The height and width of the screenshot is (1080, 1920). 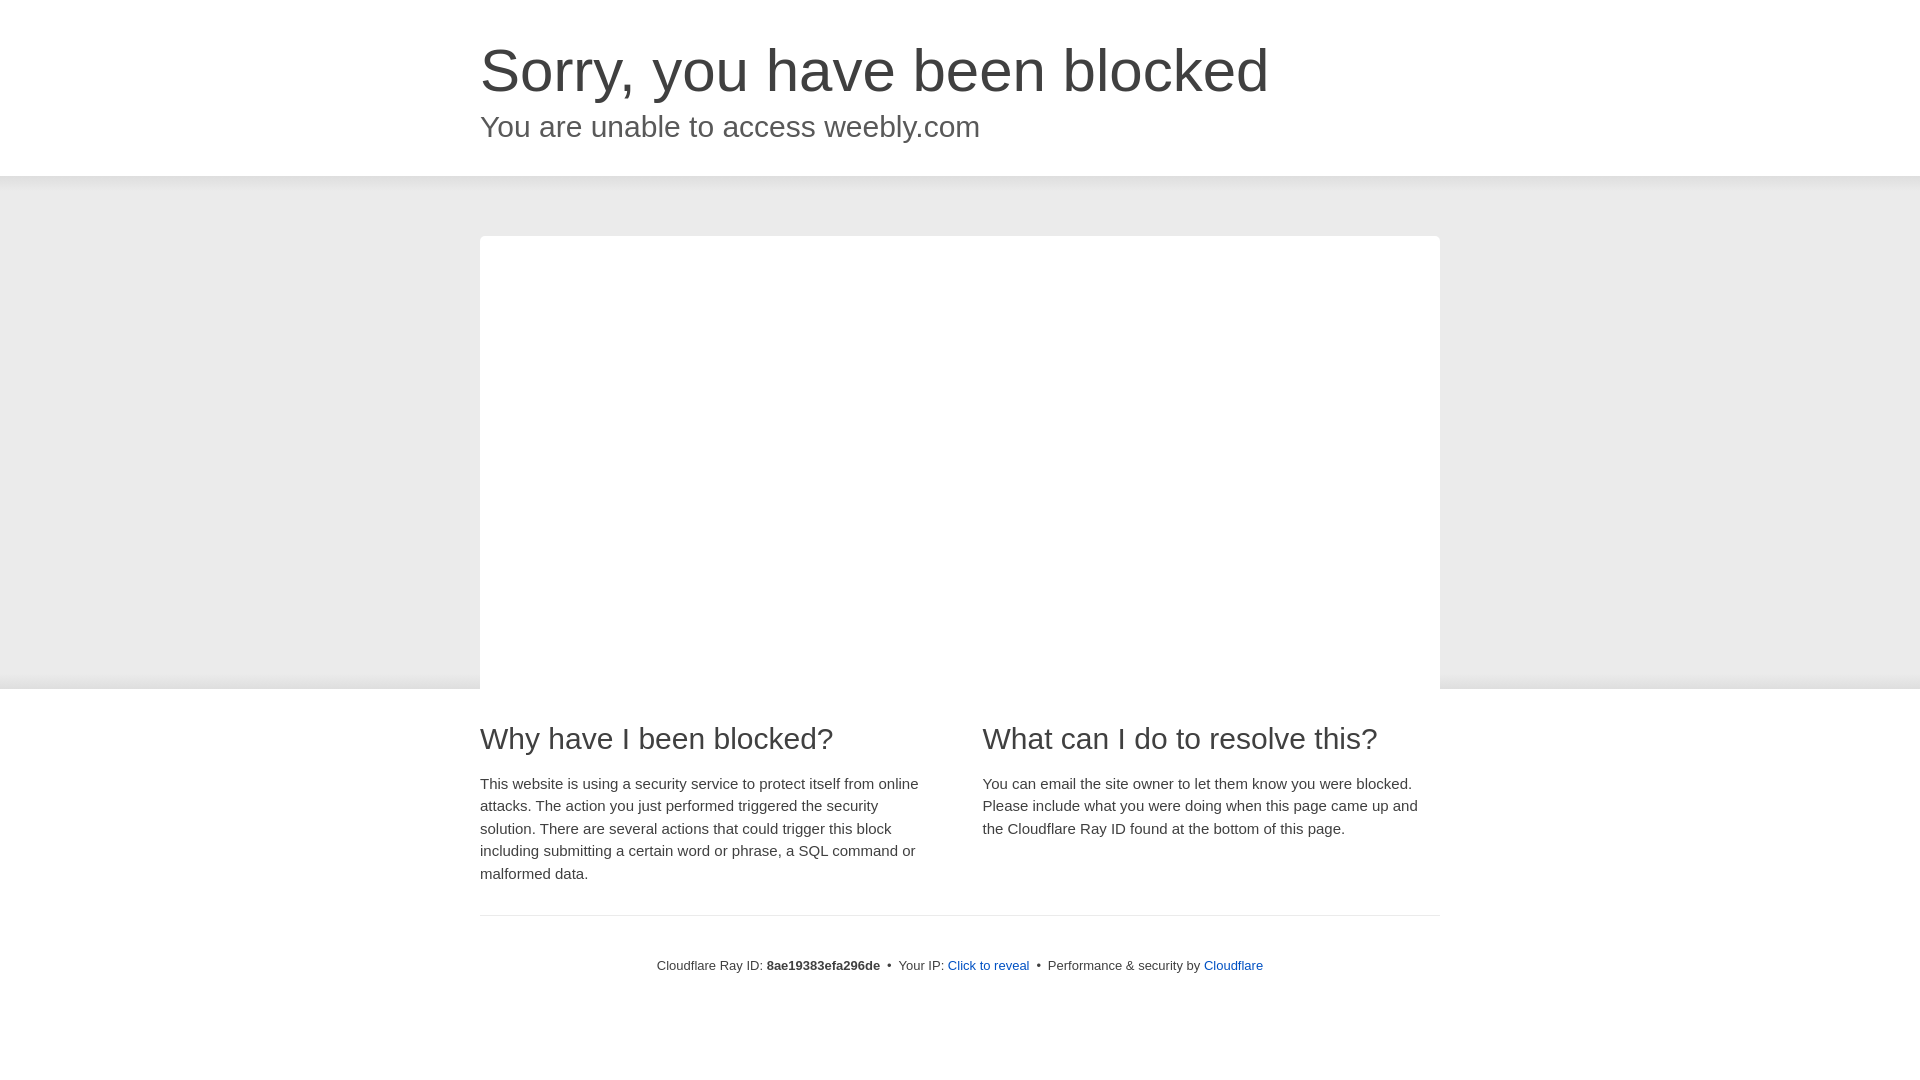 What do you see at coordinates (1233, 965) in the screenshot?
I see `Cloudflare` at bounding box center [1233, 965].